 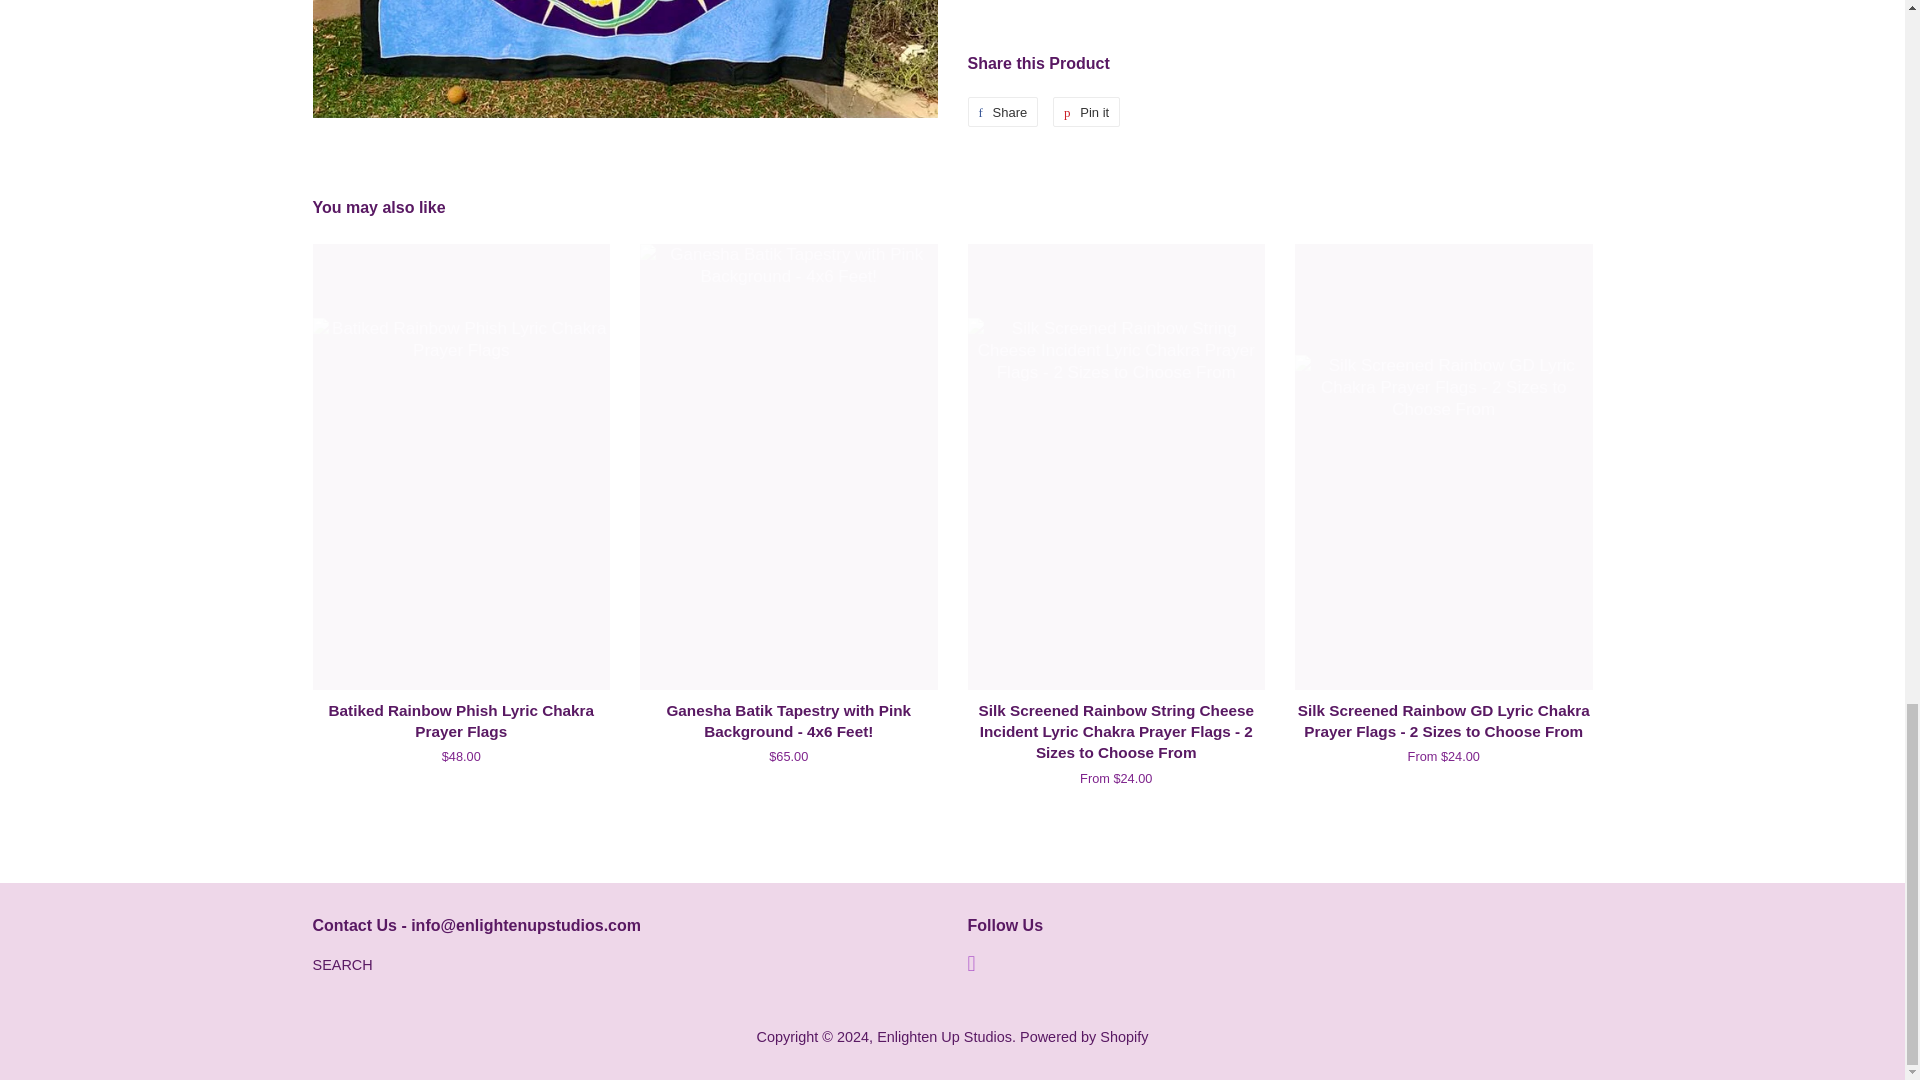 What do you see at coordinates (1086, 112) in the screenshot?
I see `Pin on Pinterest` at bounding box center [1086, 112].